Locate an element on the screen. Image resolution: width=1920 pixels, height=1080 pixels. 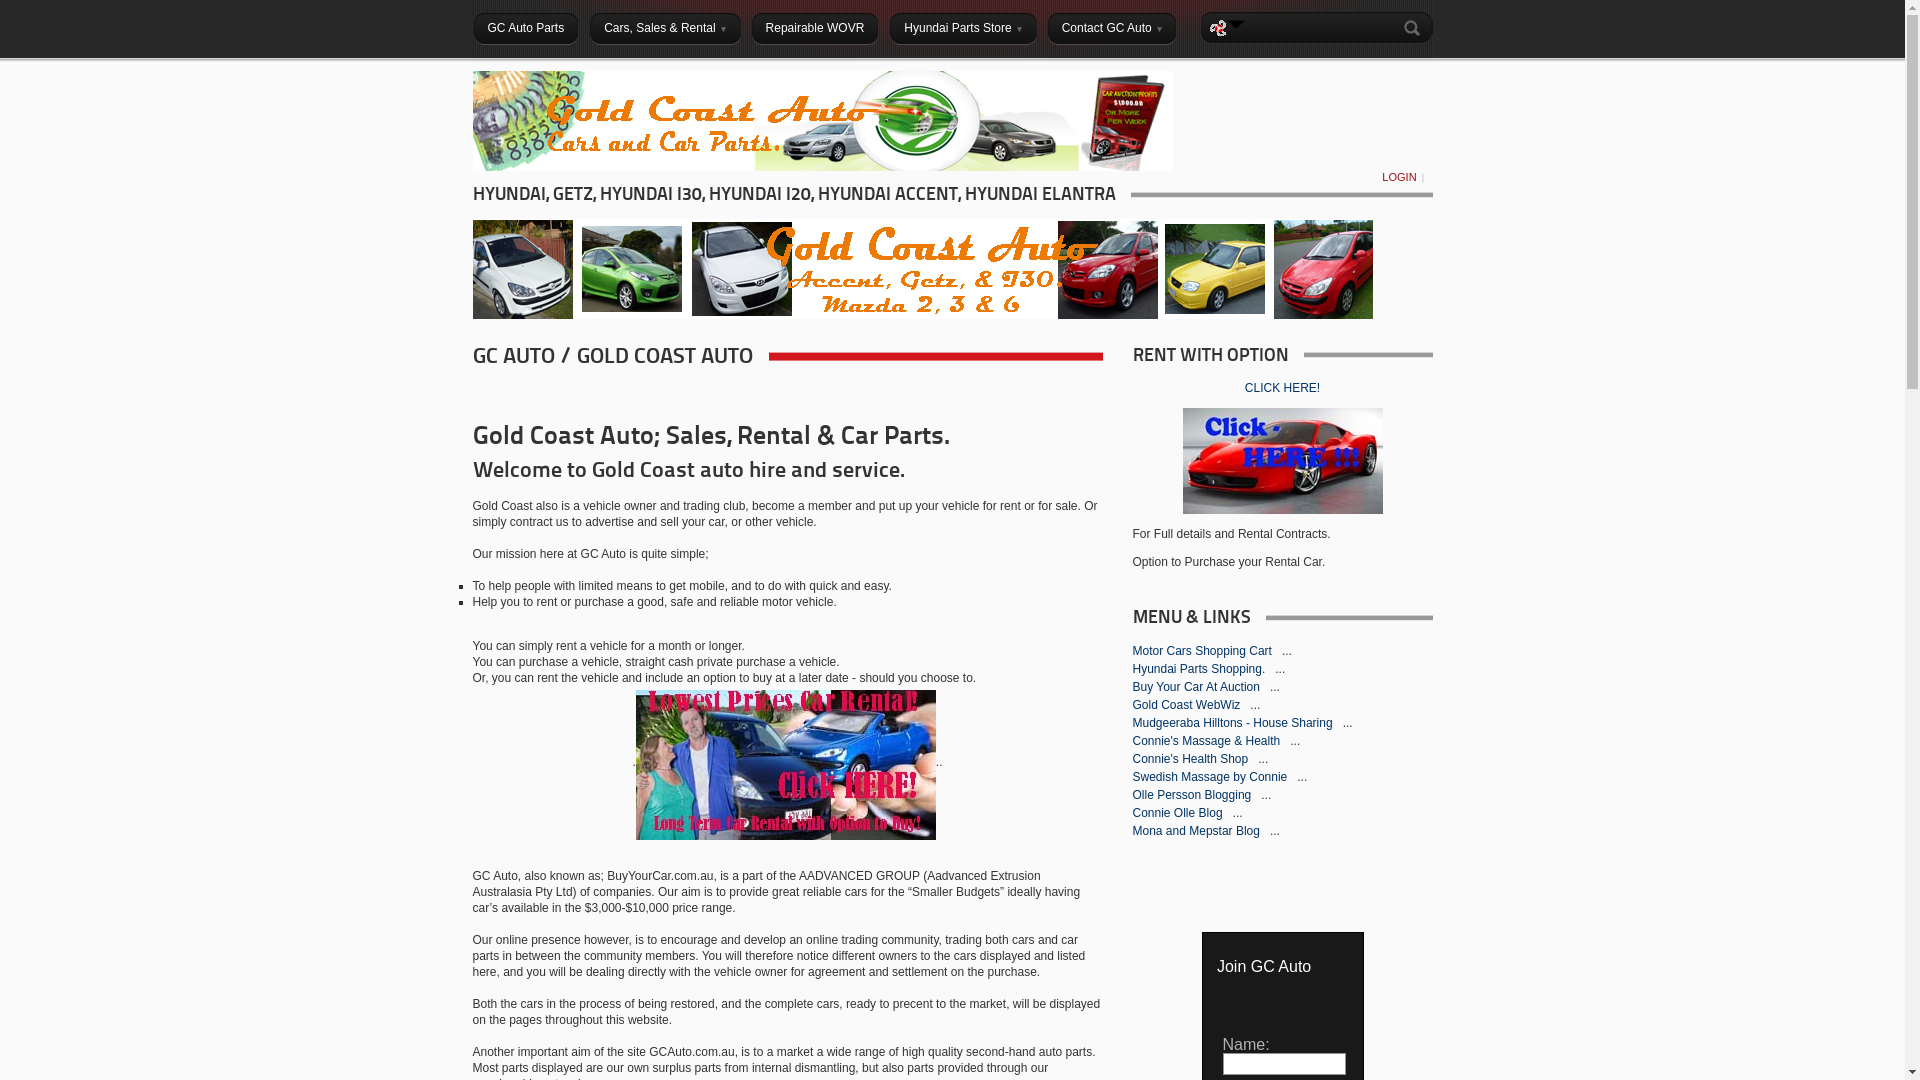
Mona and Mepstar Blog is located at coordinates (1198, 831).